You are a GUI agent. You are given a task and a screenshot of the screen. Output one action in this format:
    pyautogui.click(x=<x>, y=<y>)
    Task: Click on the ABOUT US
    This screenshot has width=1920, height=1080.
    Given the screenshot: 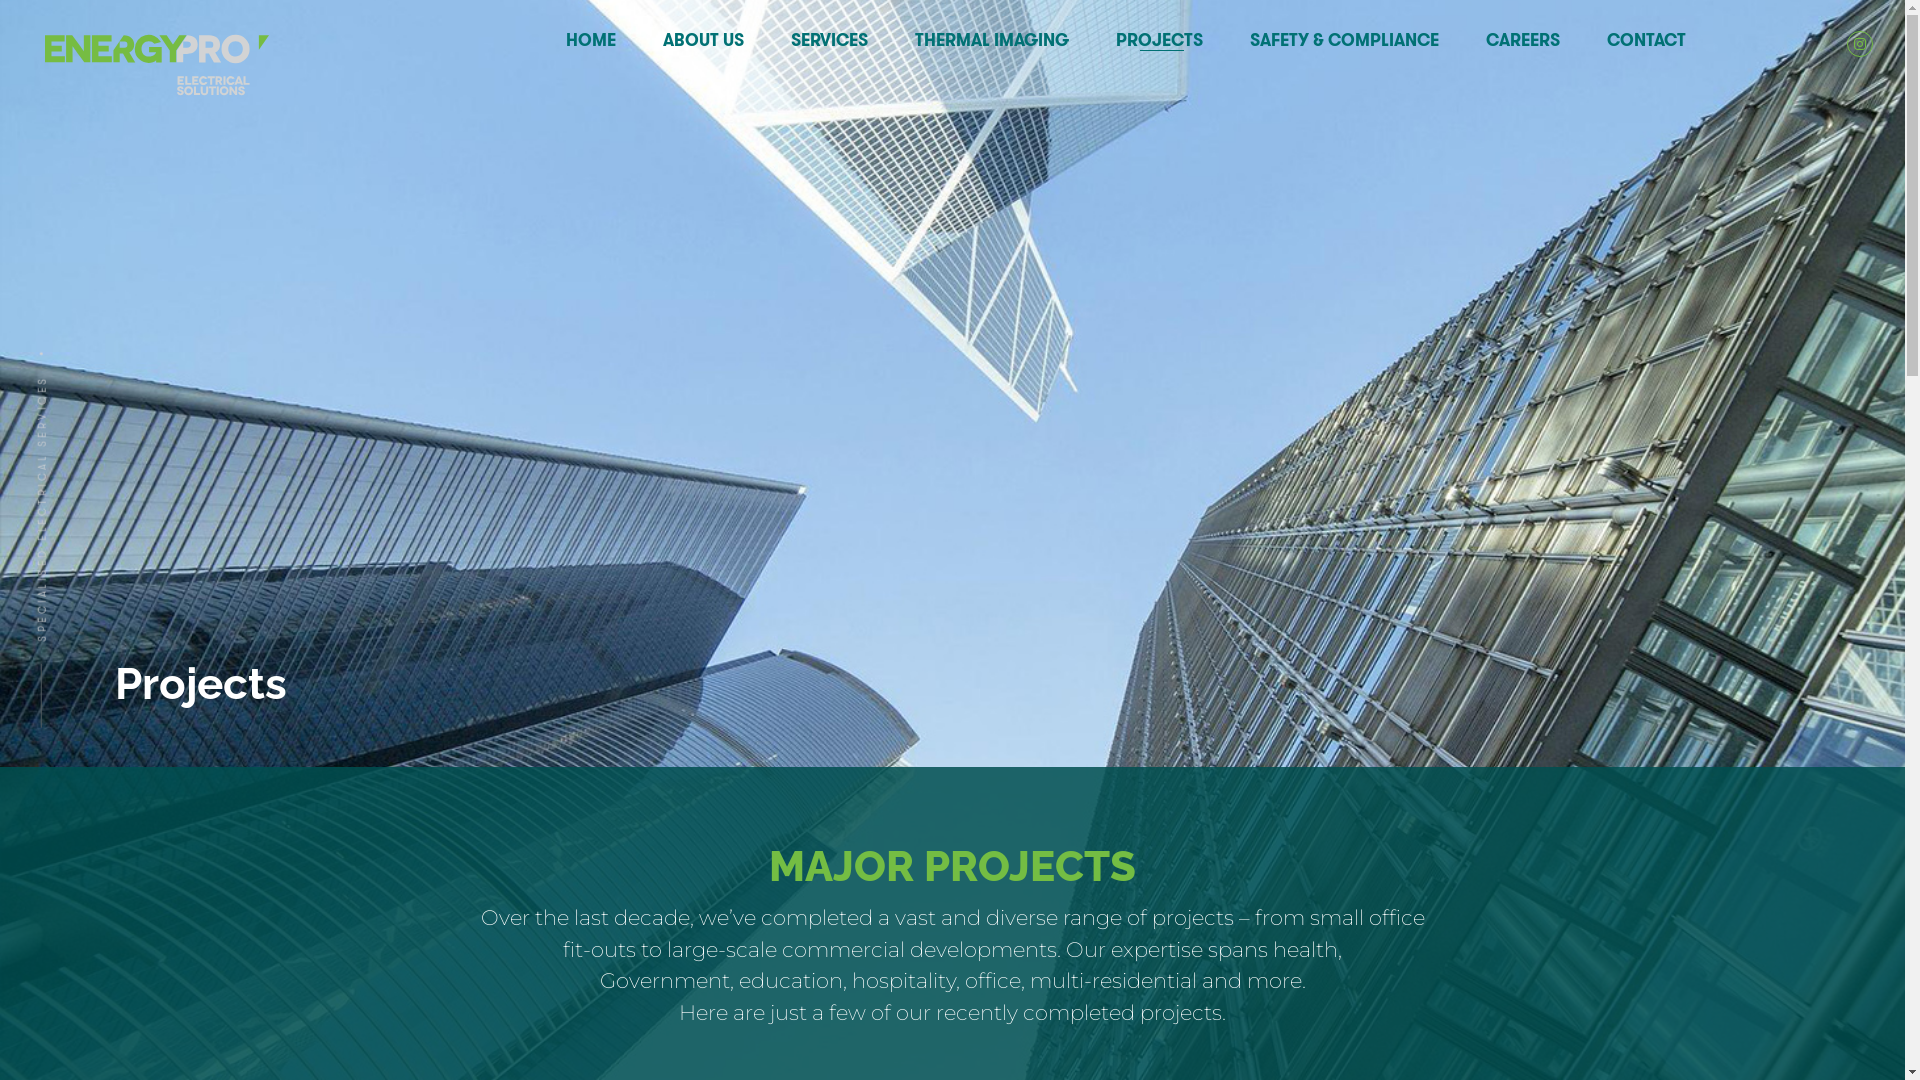 What is the action you would take?
    pyautogui.click(x=706, y=40)
    